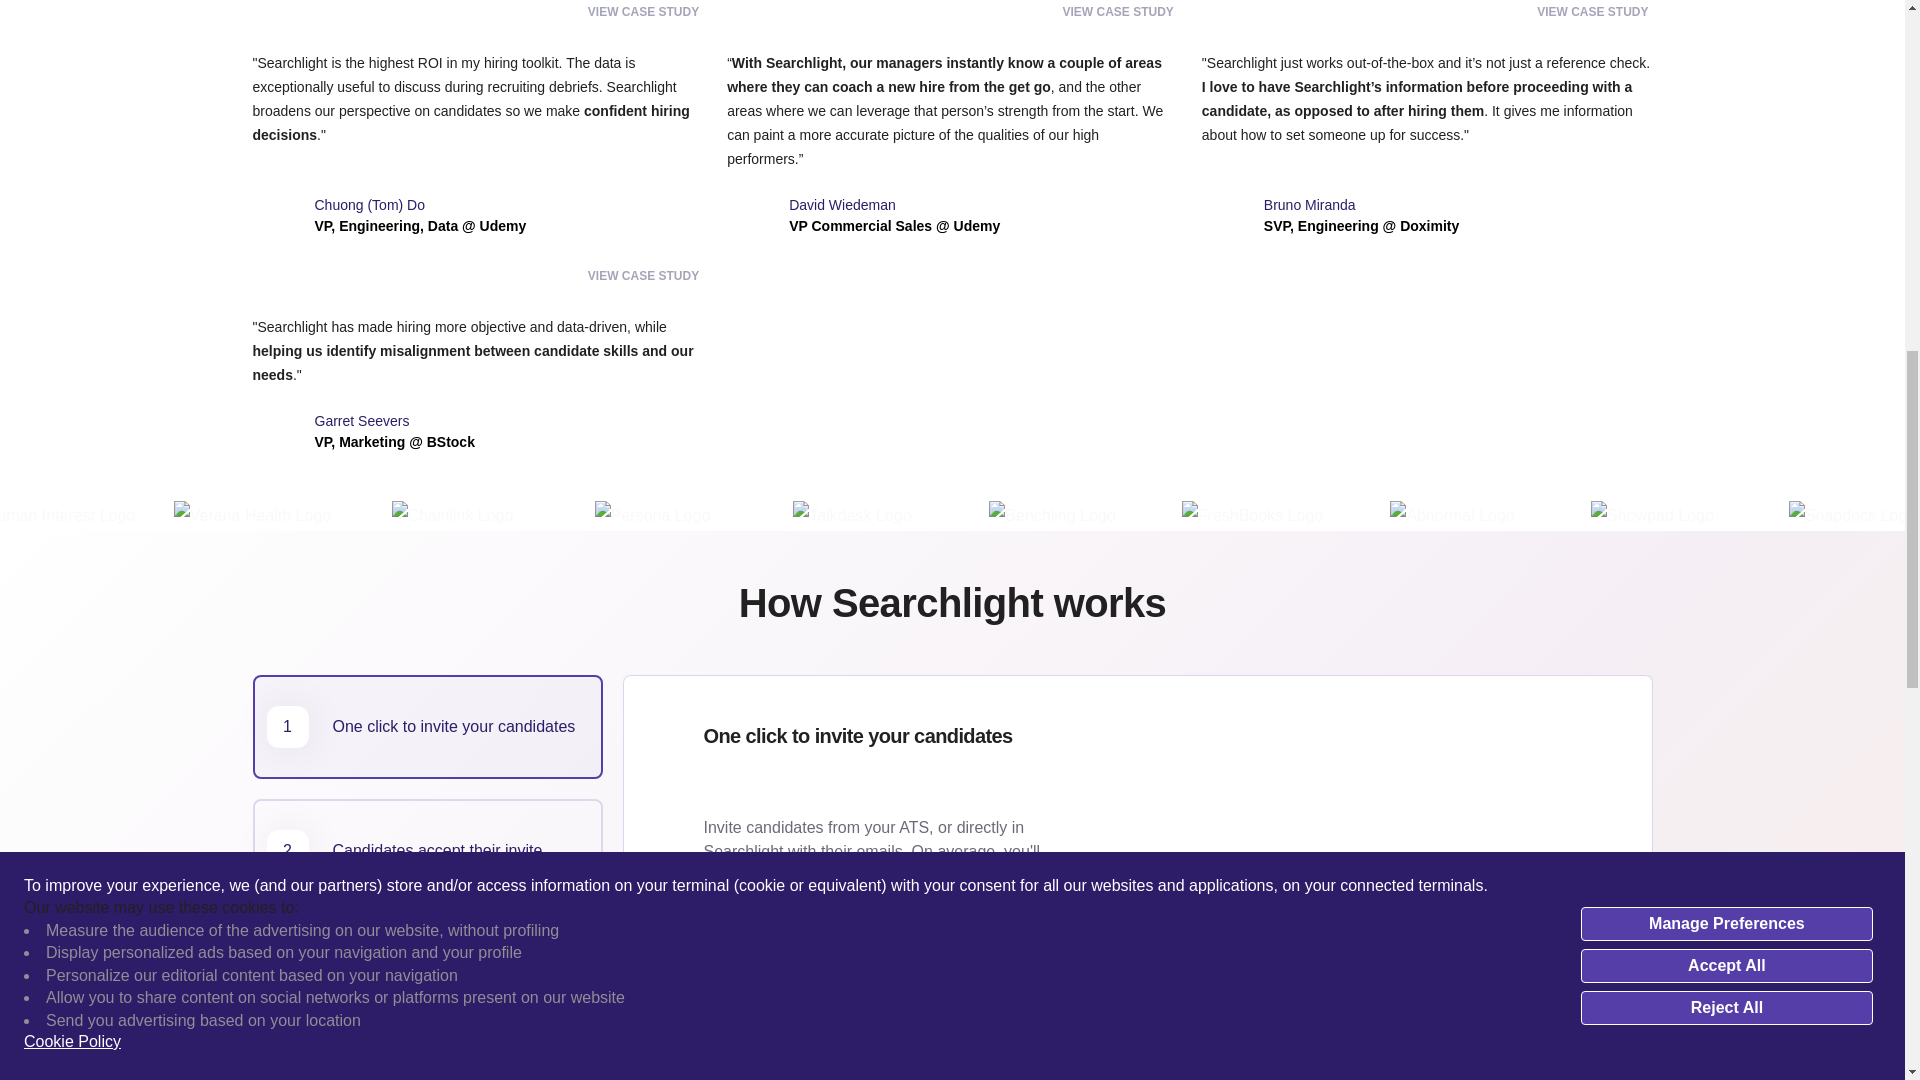 The width and height of the screenshot is (1920, 1080). I want to click on VIEW CASE STUDY, so click(644, 276).